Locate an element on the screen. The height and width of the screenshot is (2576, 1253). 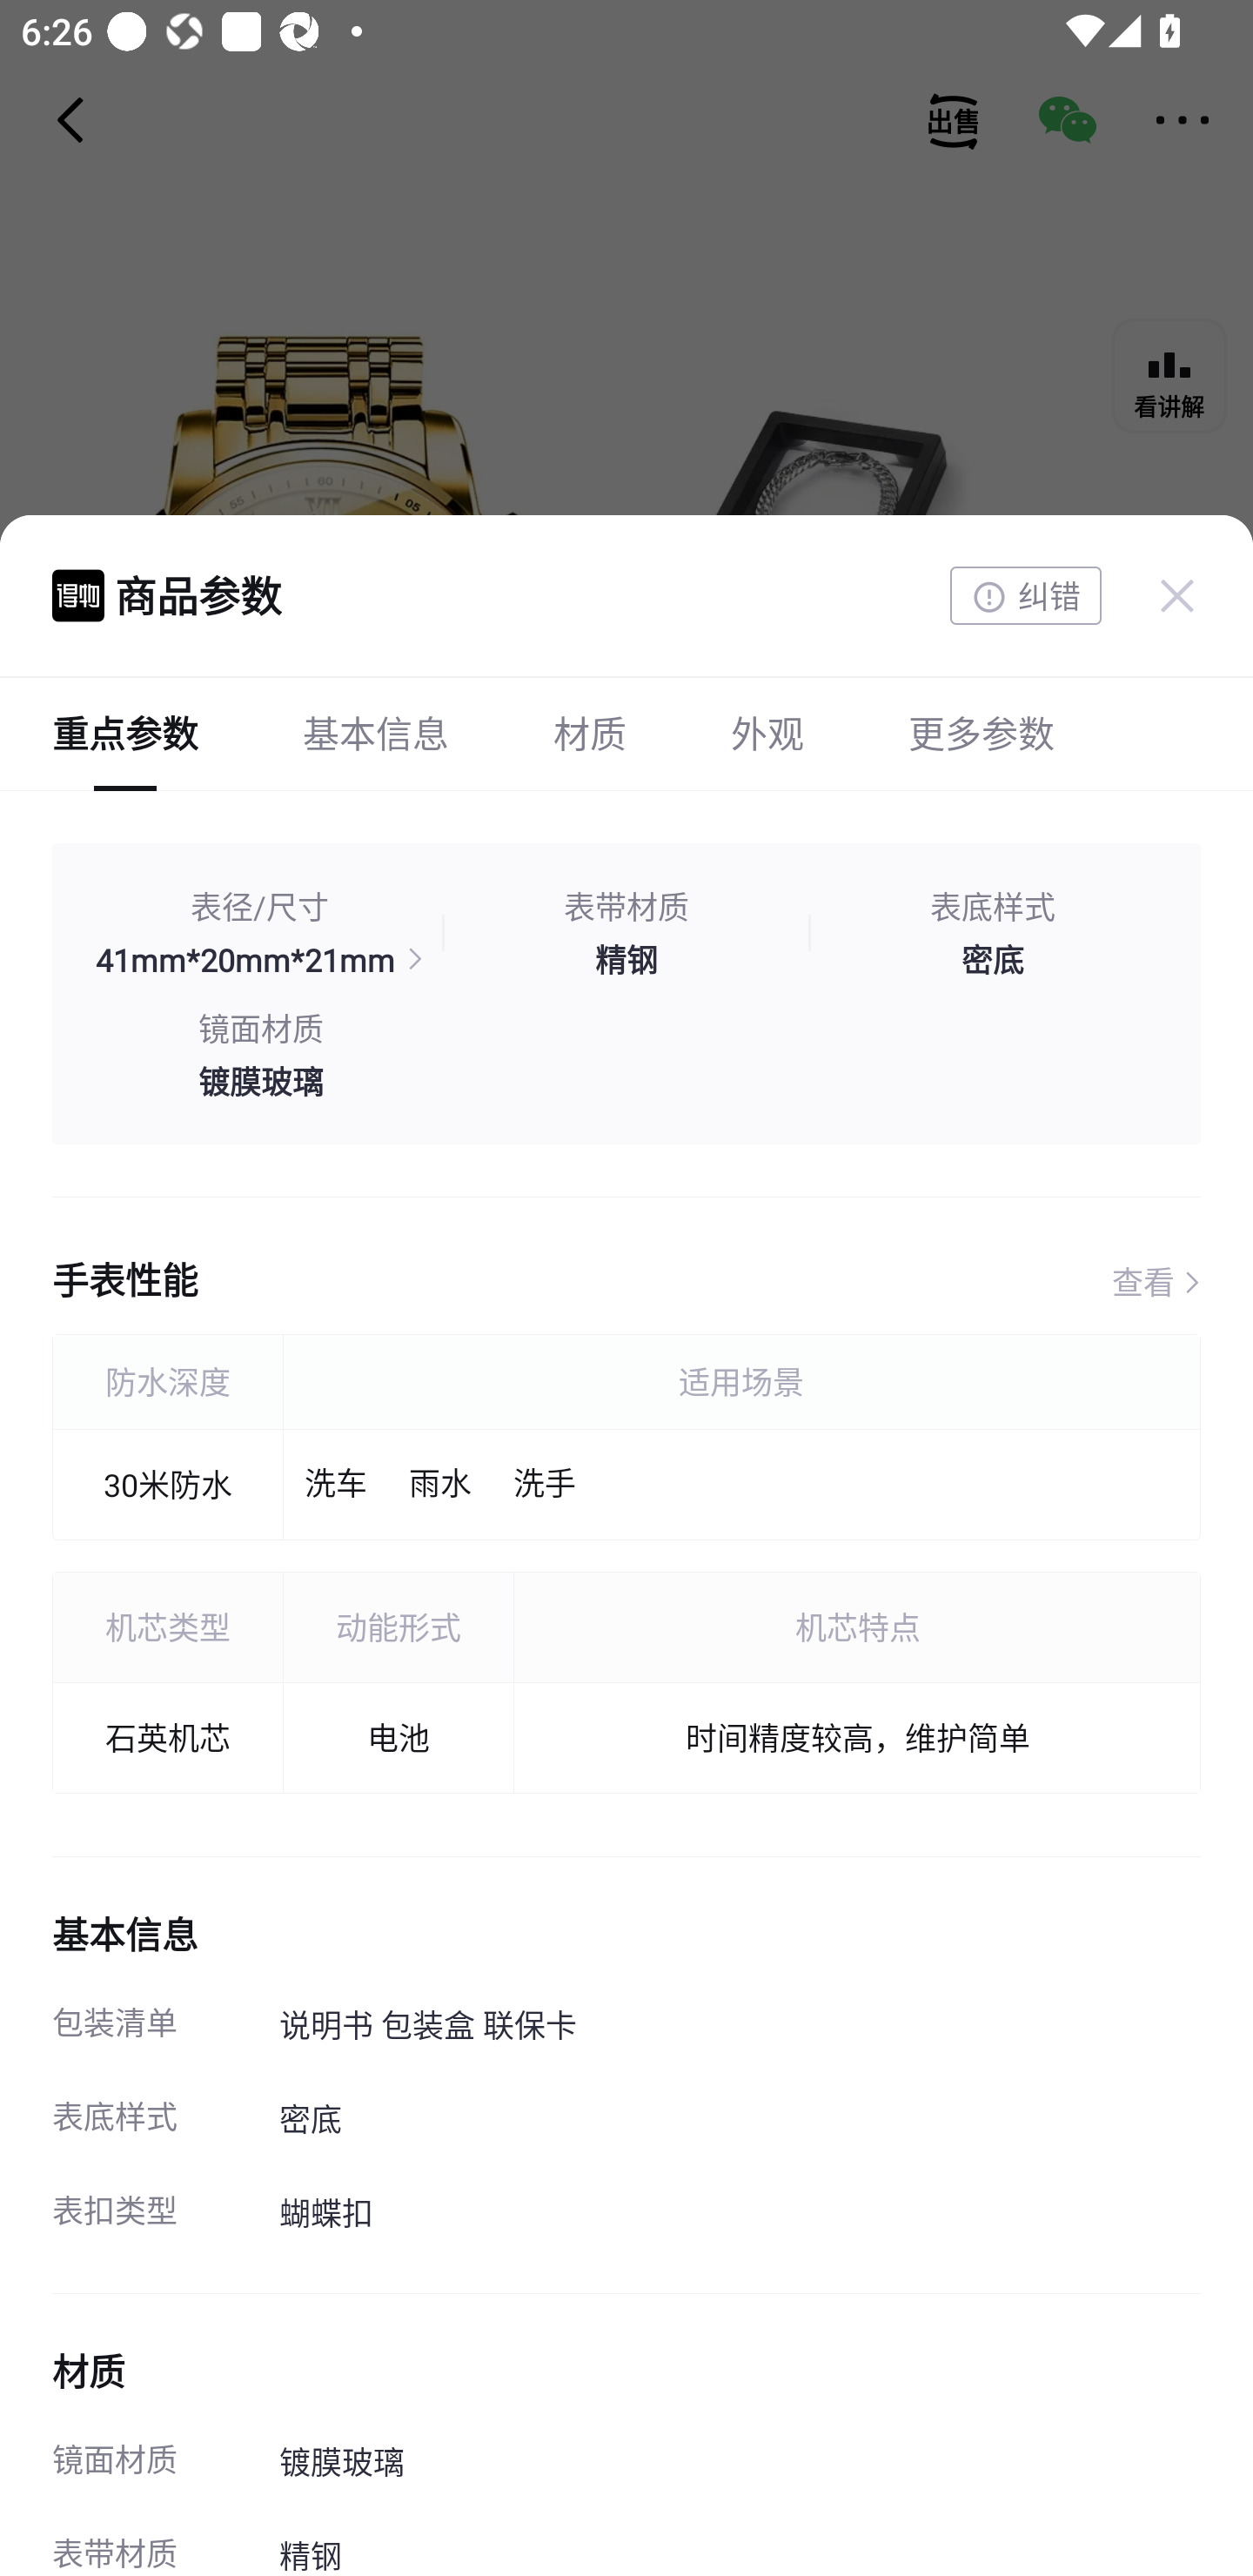
镀膜玻璃 is located at coordinates (740, 2464).